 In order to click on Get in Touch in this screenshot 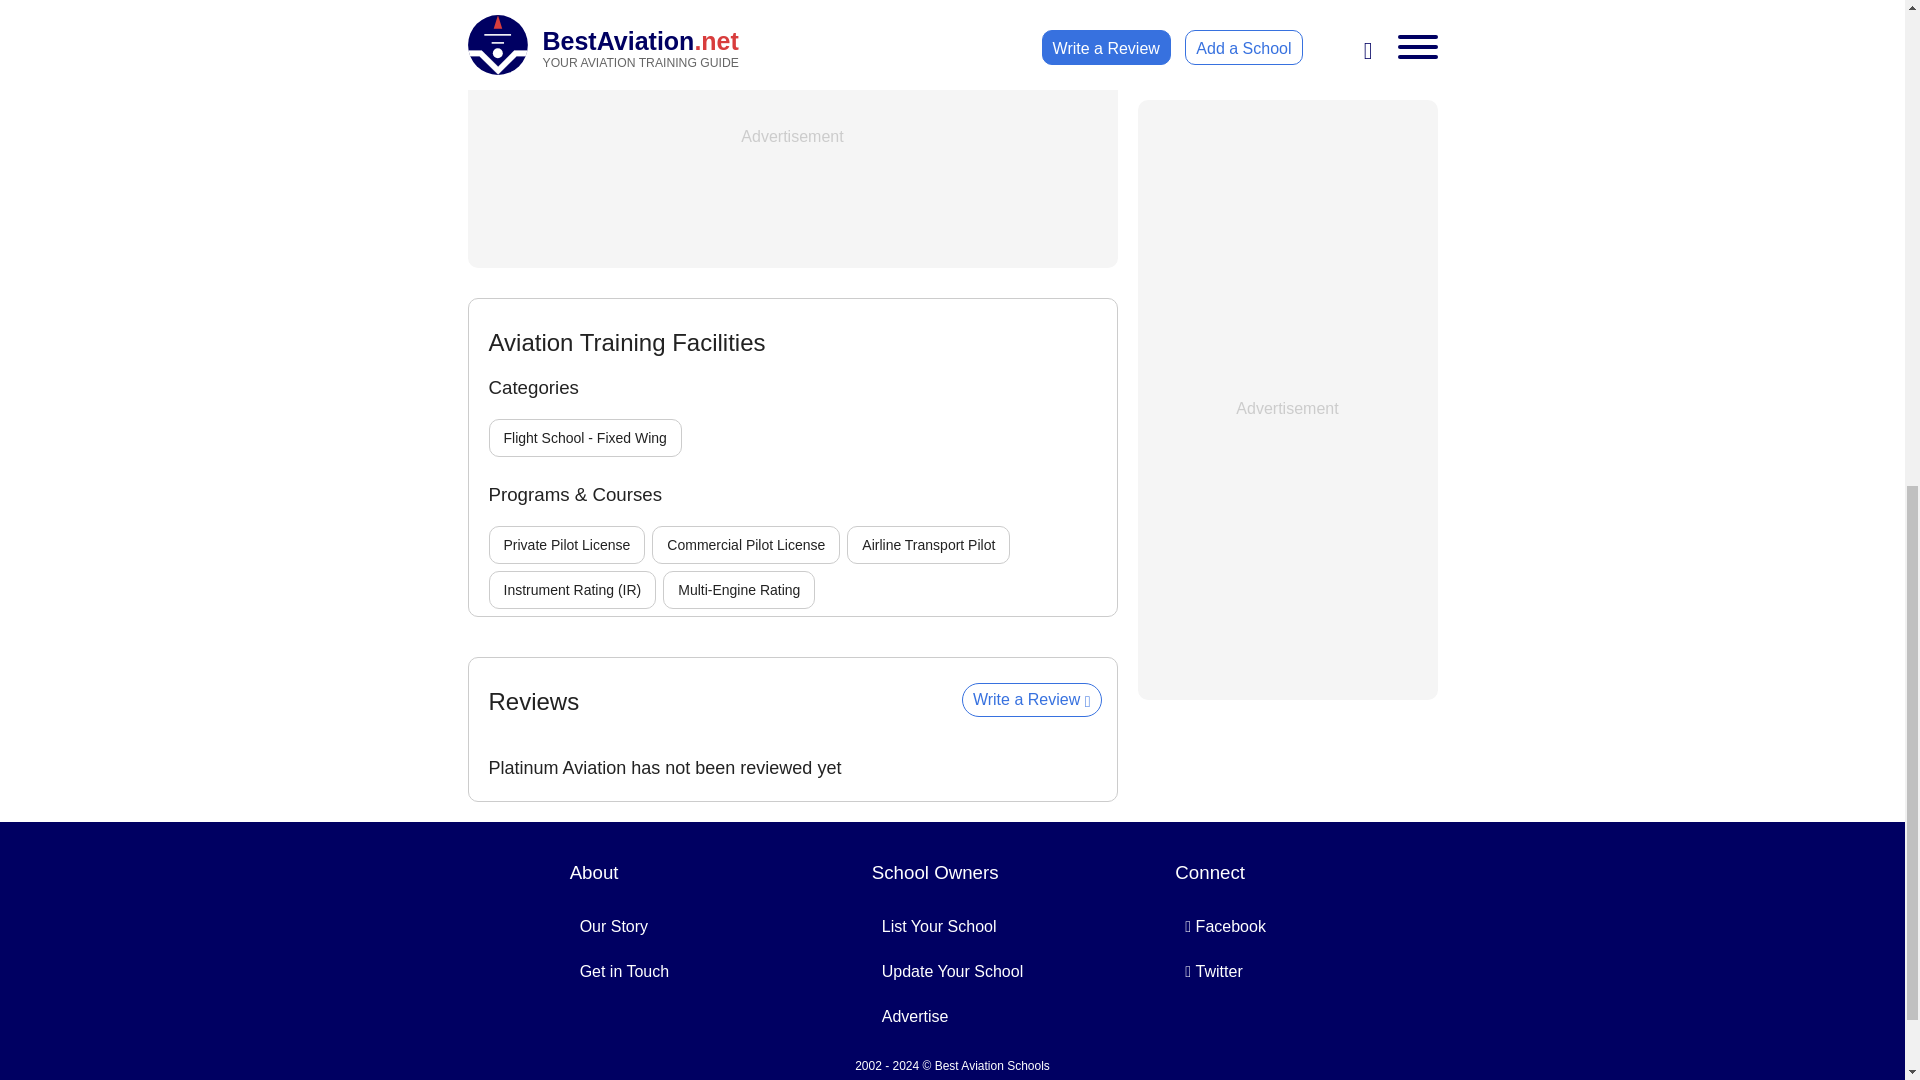, I will do `click(624, 971)`.